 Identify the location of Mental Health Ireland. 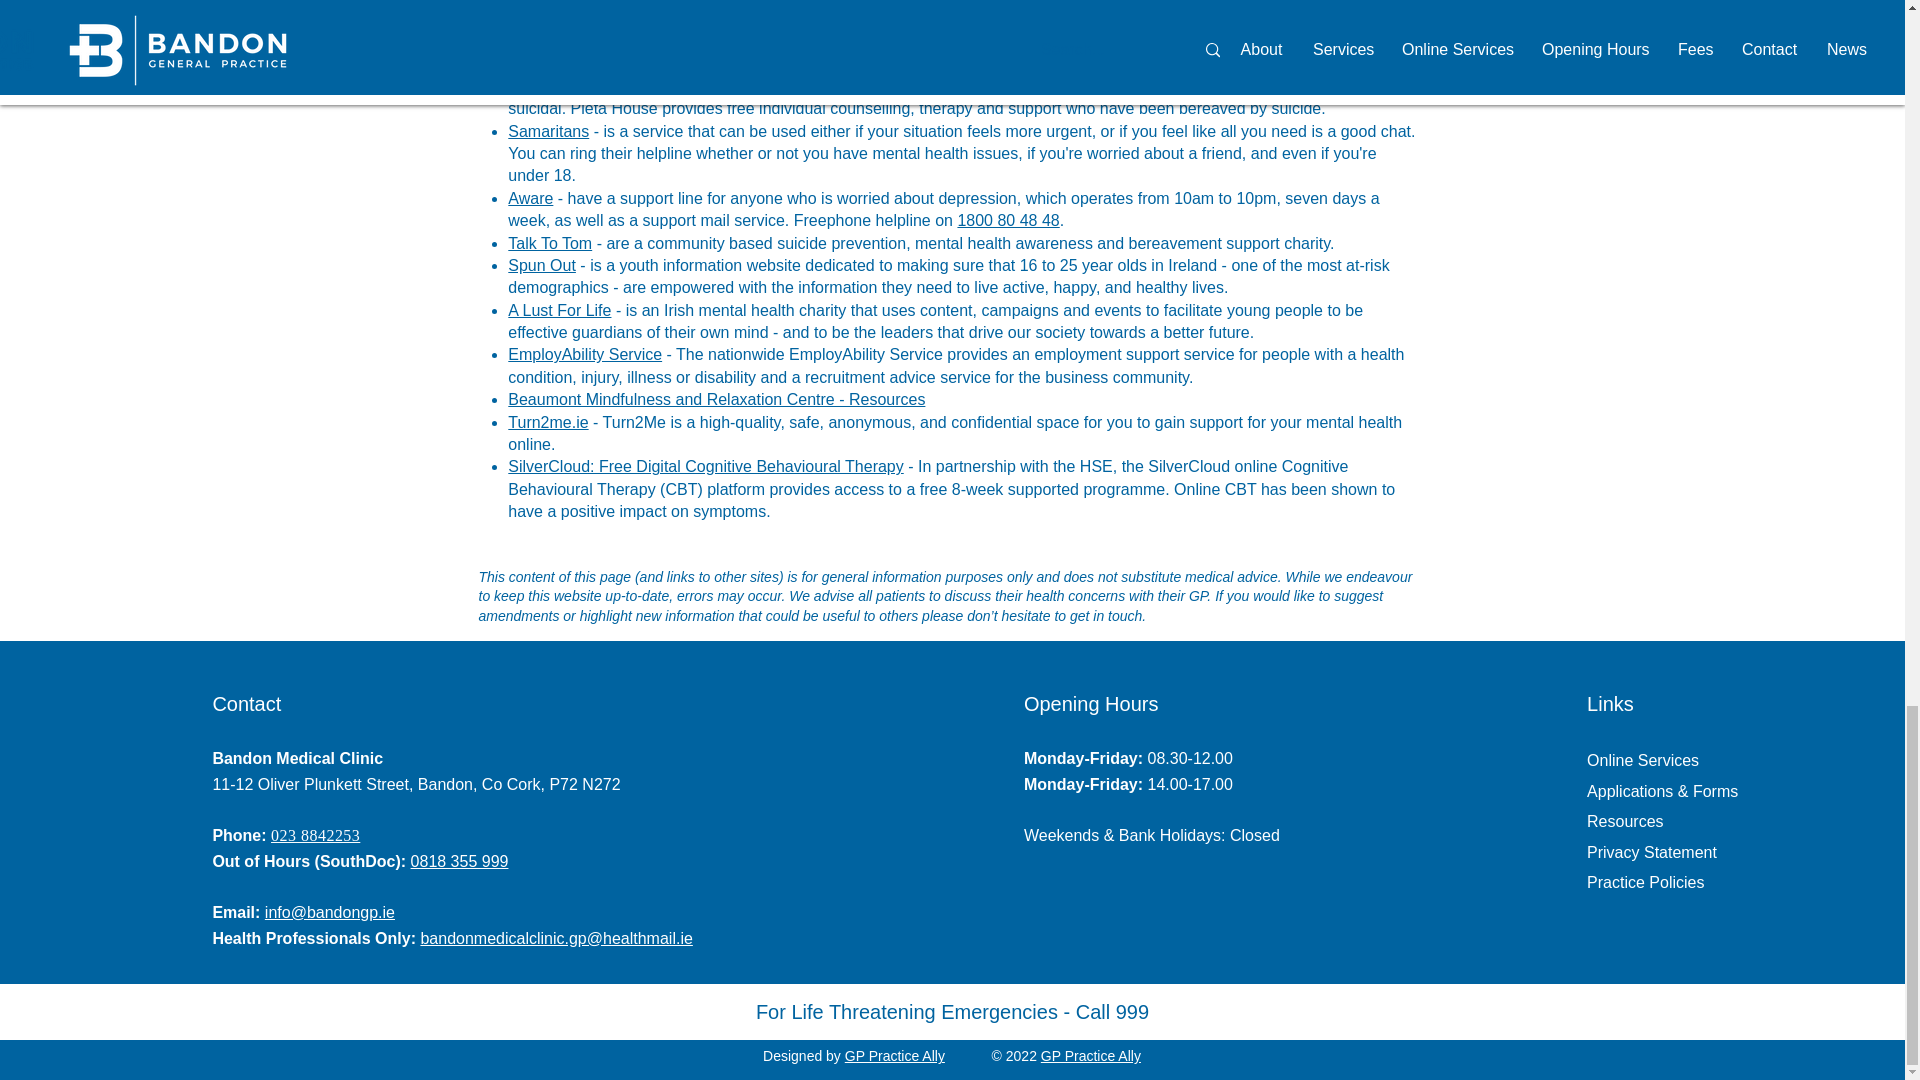
(584, 19).